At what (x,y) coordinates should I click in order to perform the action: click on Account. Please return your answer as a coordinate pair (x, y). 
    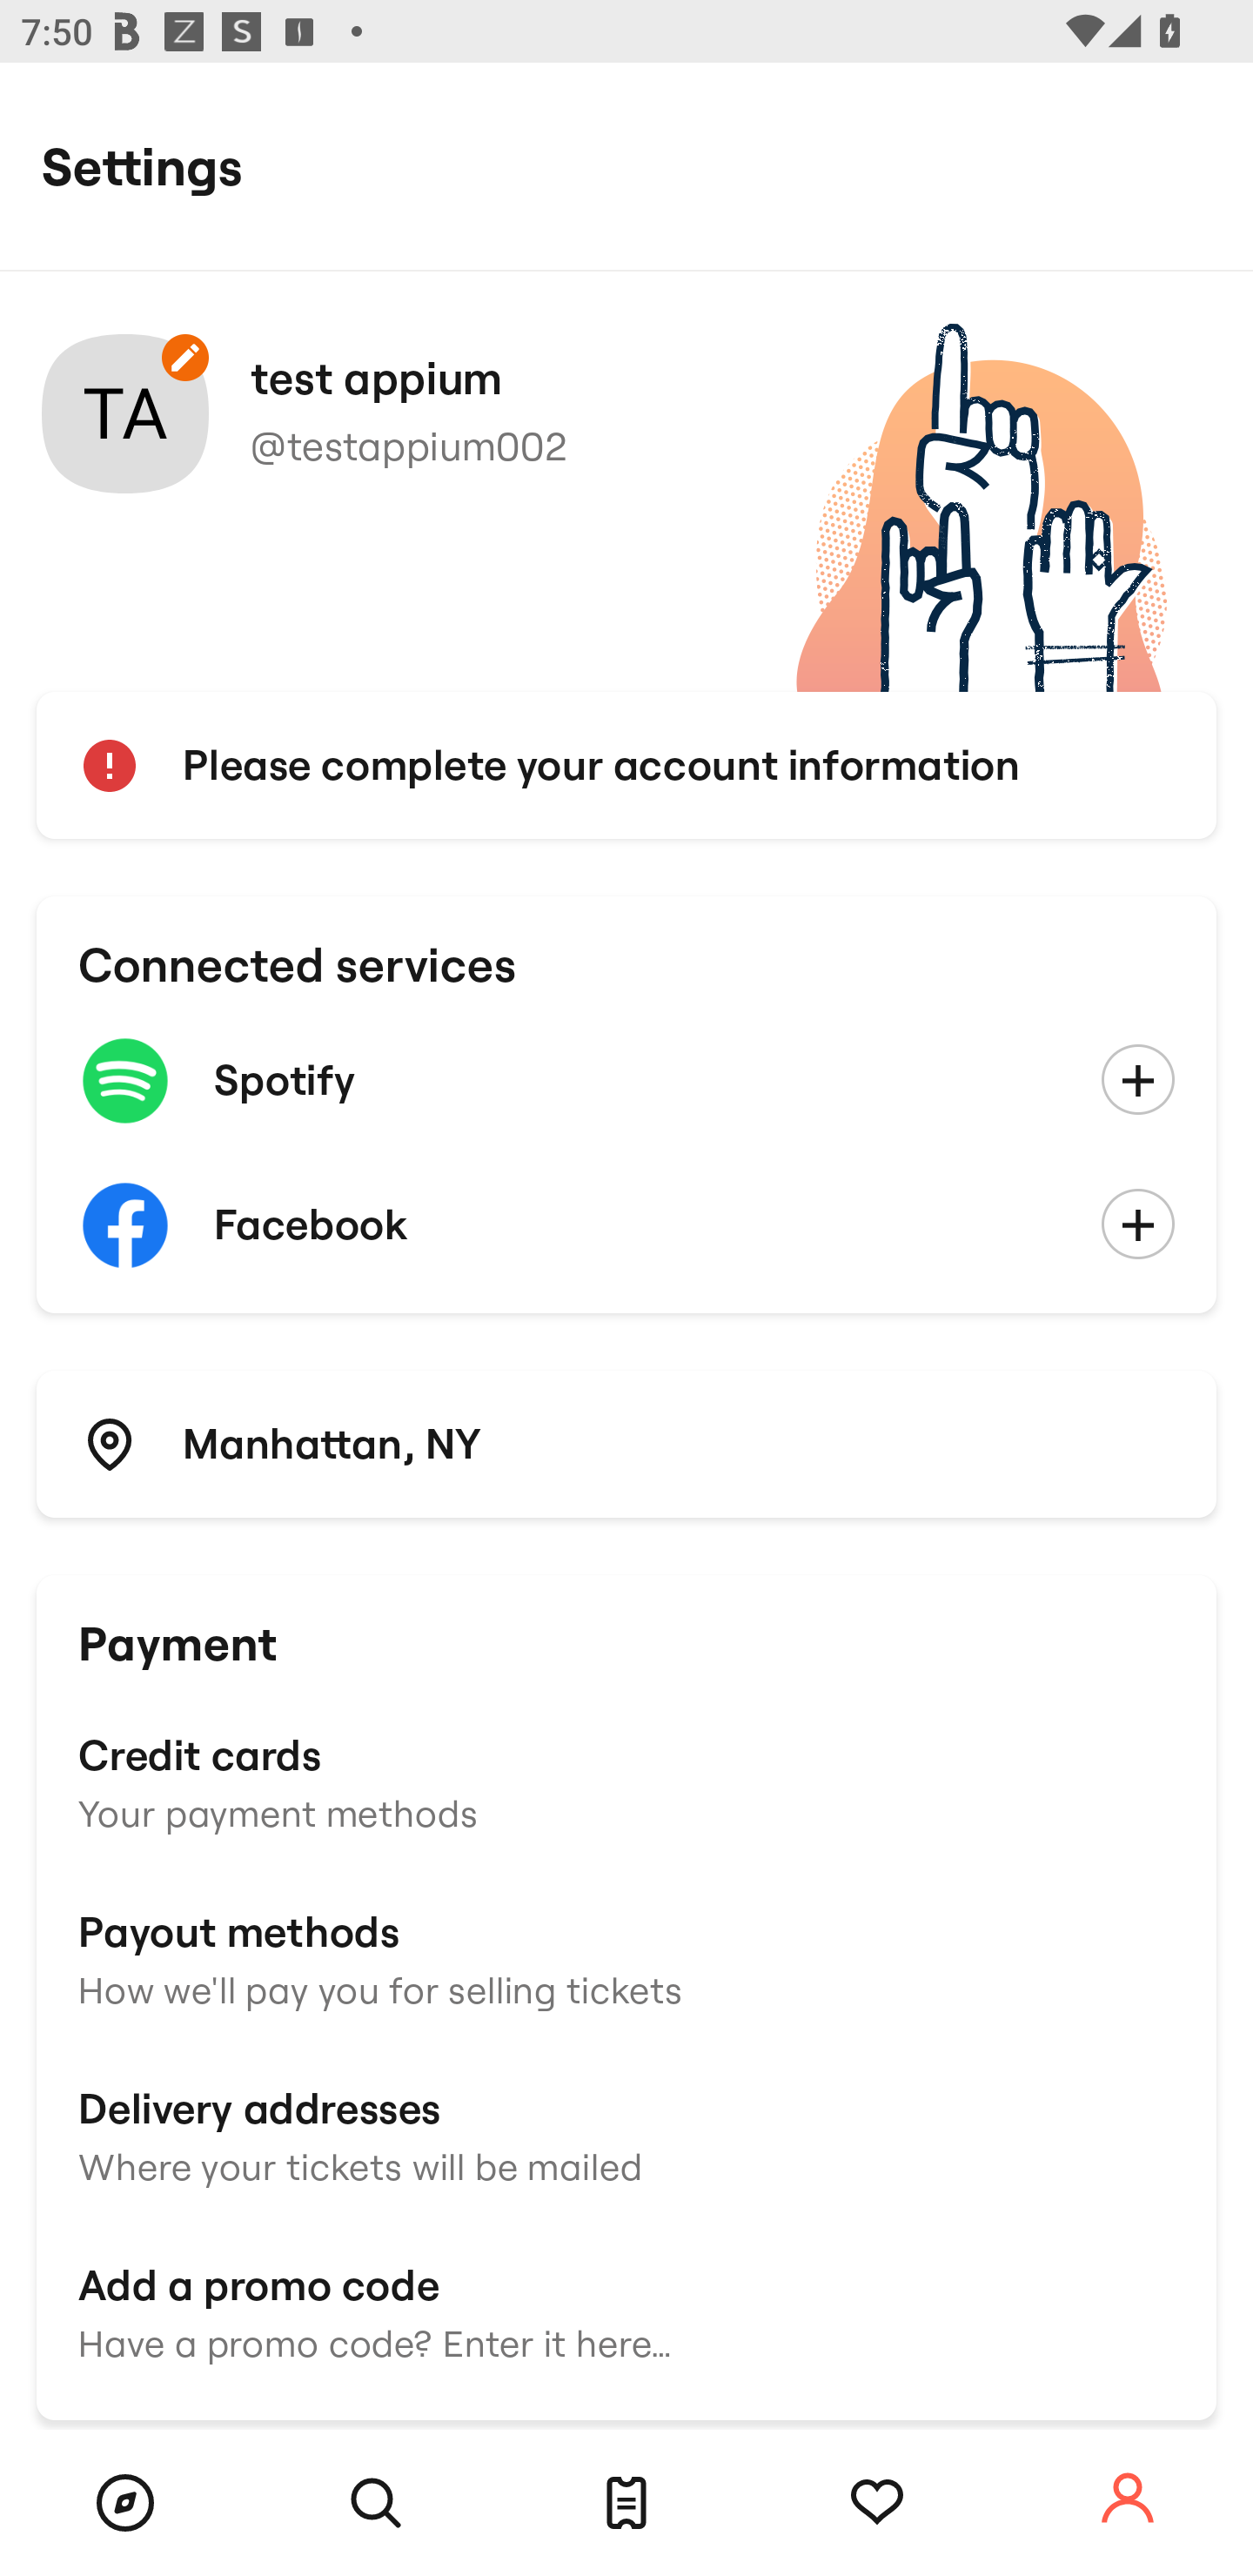
    Looking at the image, I should click on (1128, 2499).